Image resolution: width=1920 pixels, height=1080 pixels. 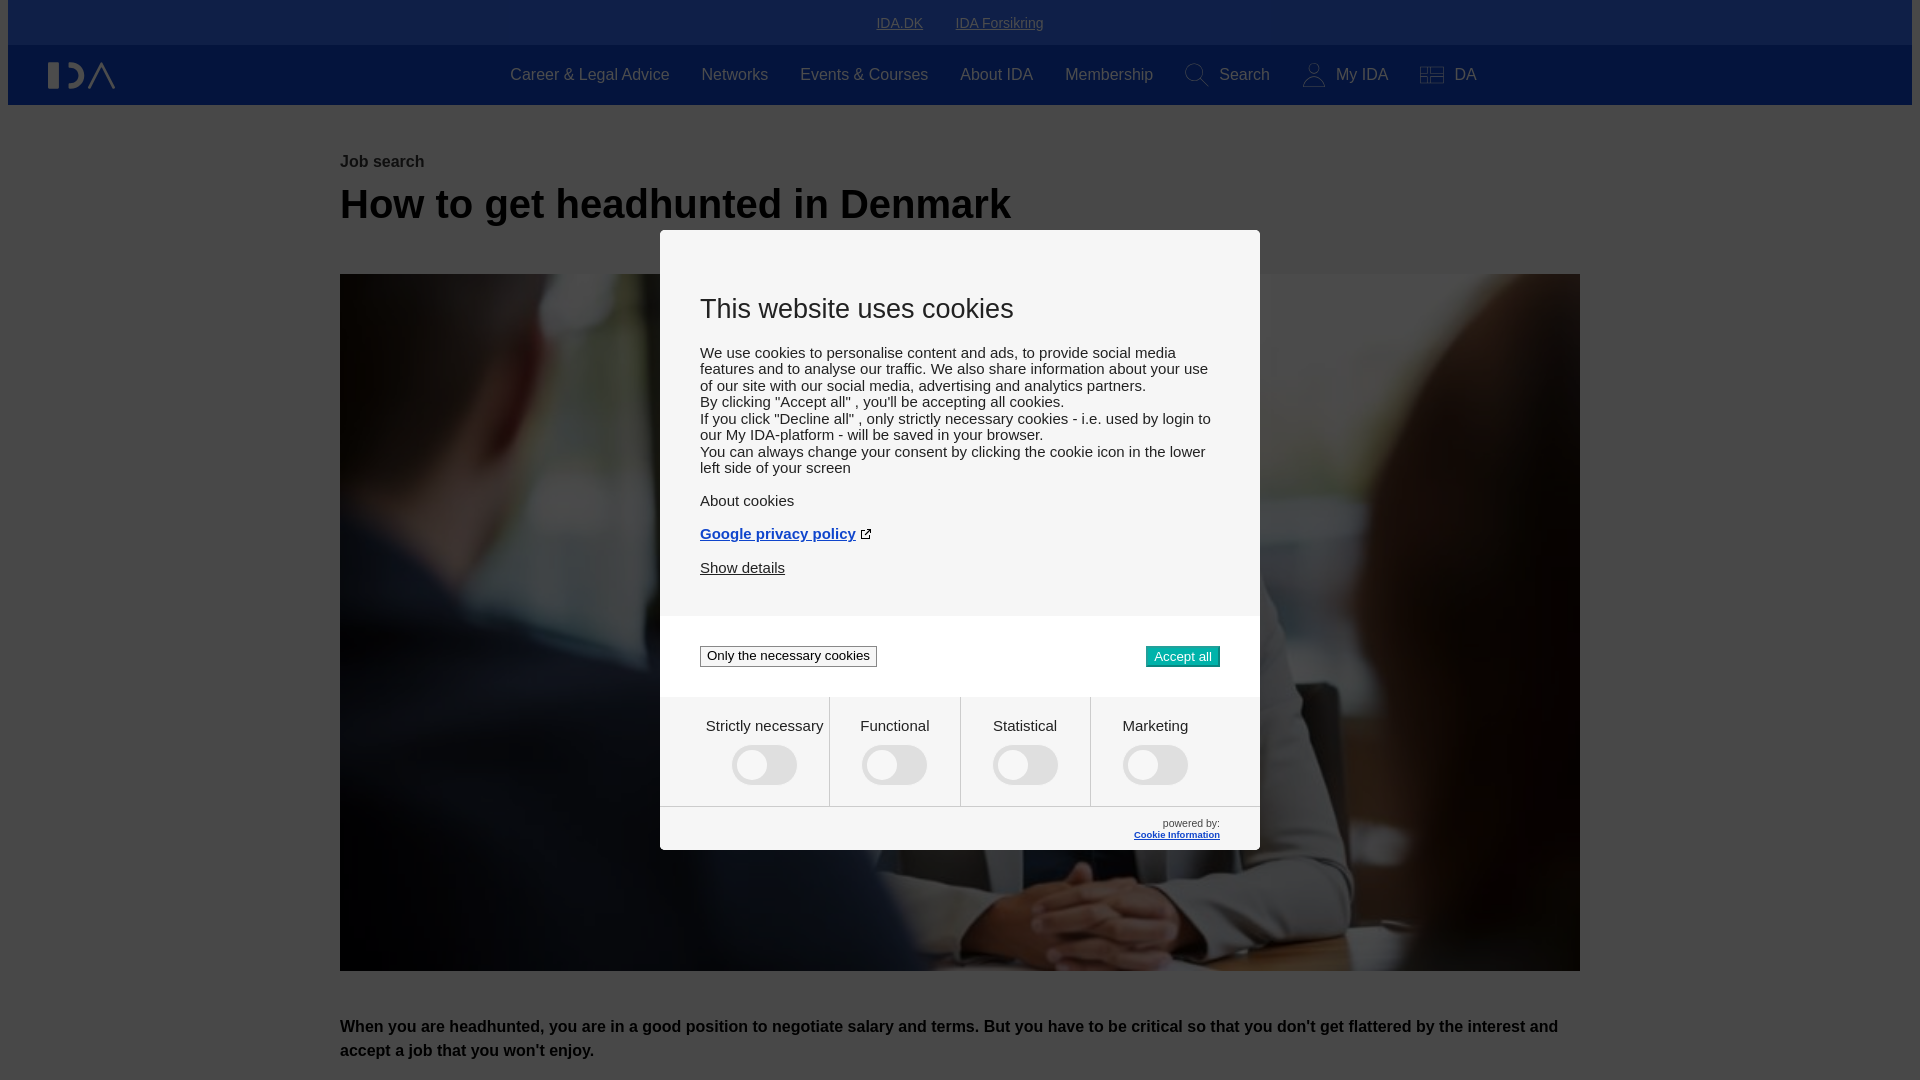 What do you see at coordinates (960, 492) in the screenshot?
I see `About cookies` at bounding box center [960, 492].